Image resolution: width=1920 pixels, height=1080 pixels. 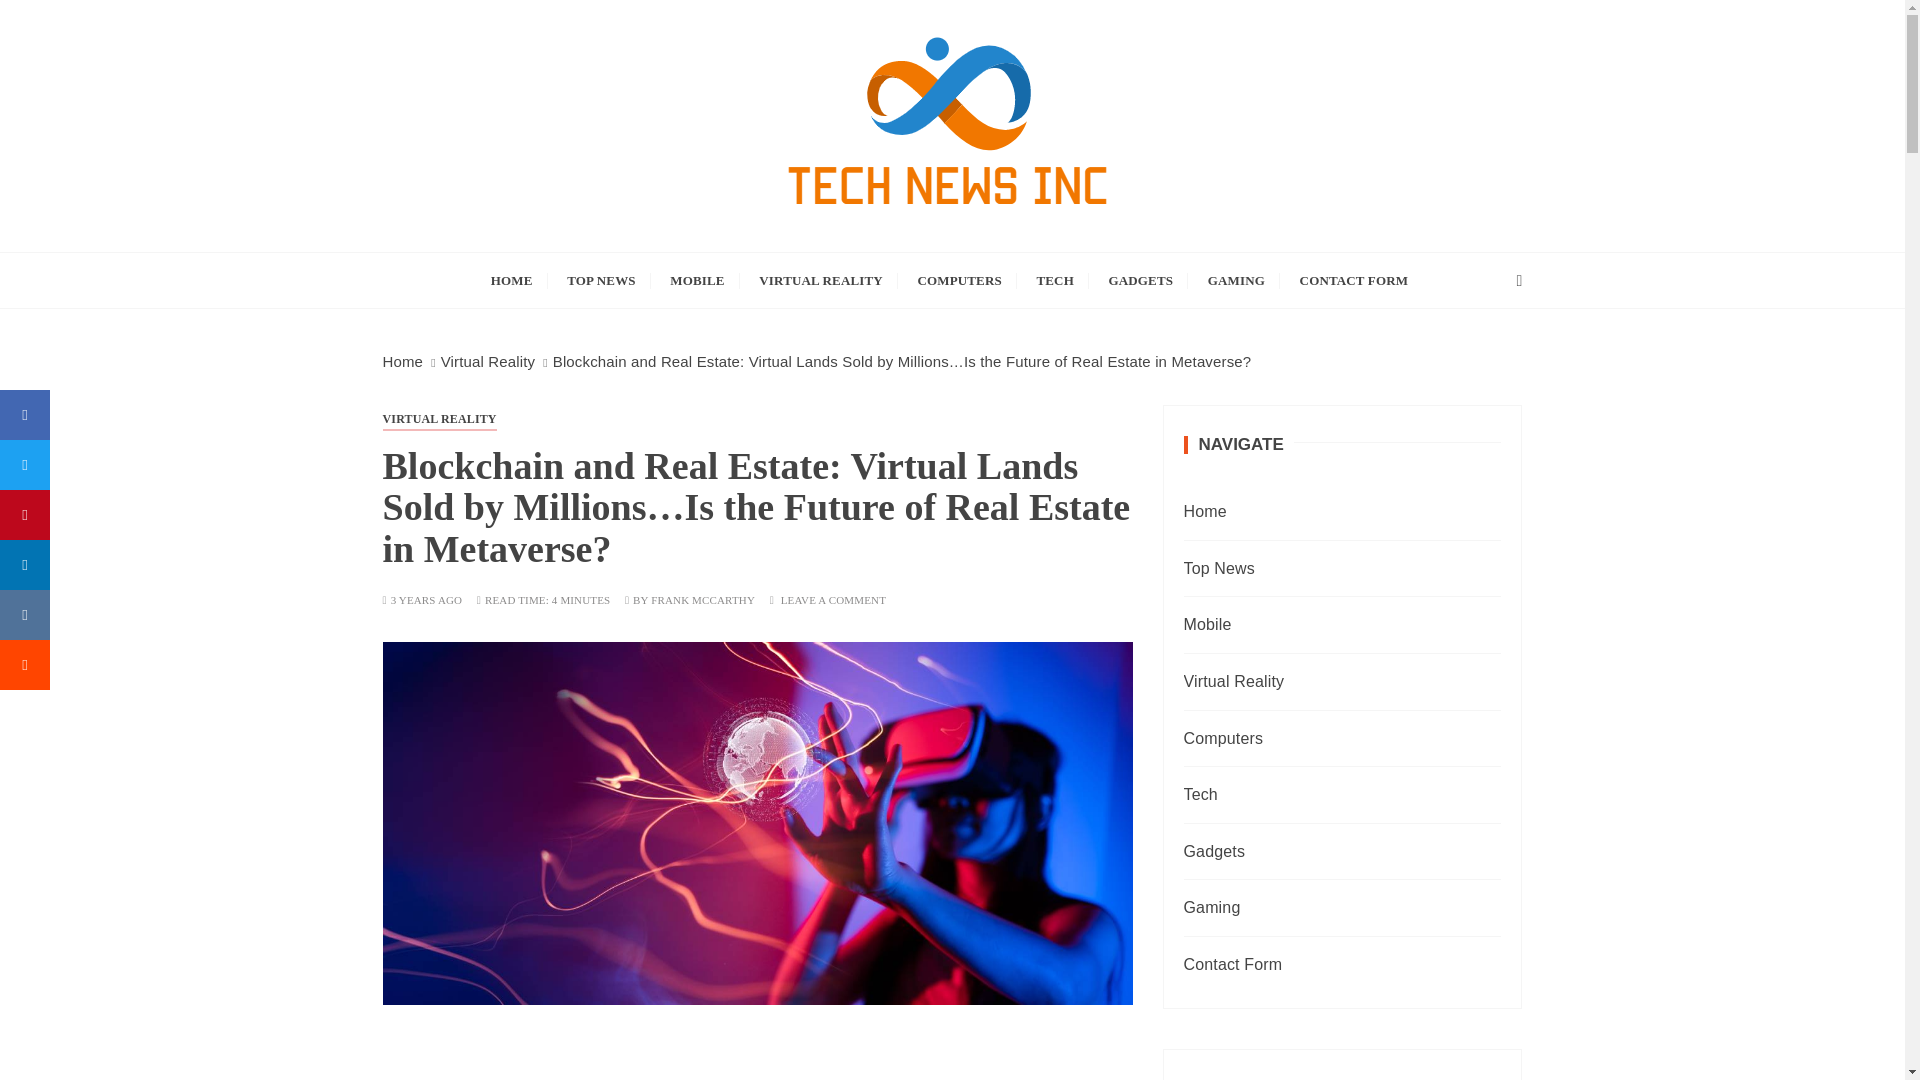 What do you see at coordinates (821, 280) in the screenshot?
I see `VIRTUAL REALITY` at bounding box center [821, 280].